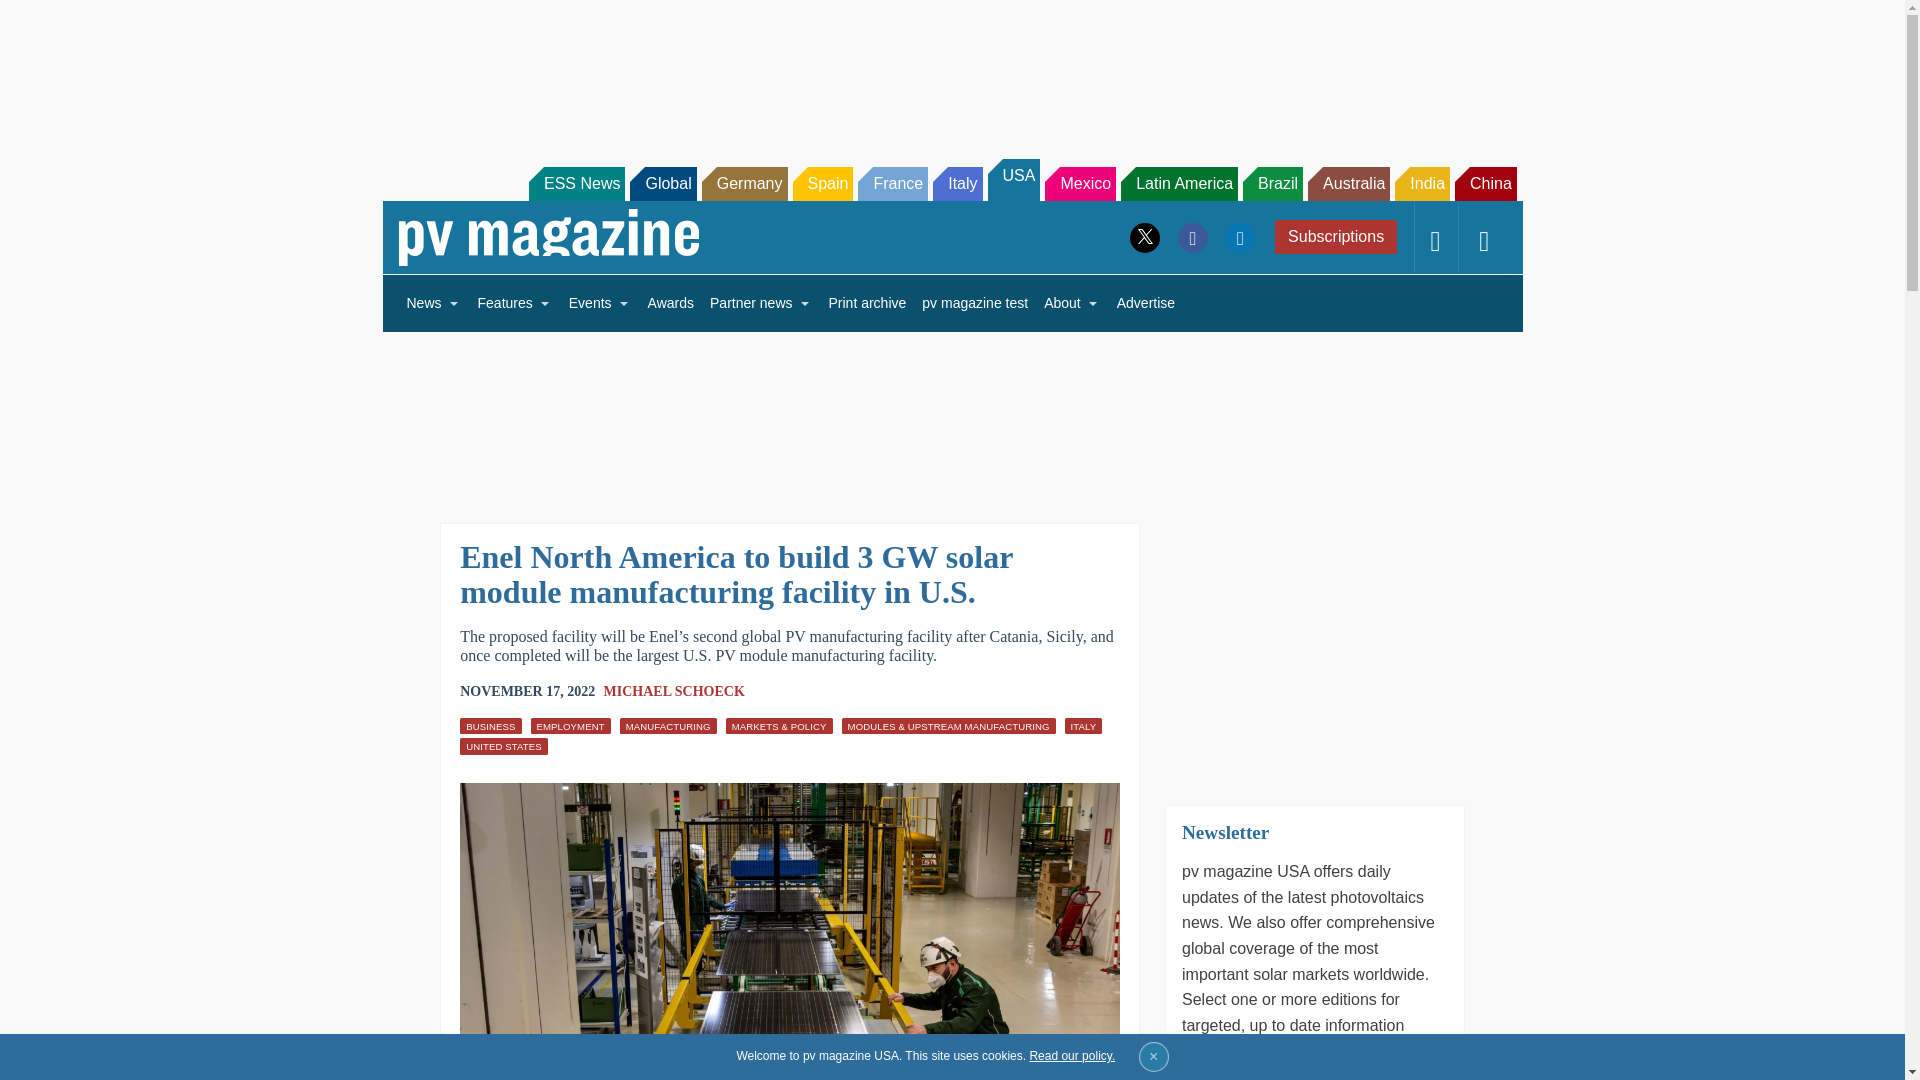 The height and width of the screenshot is (1080, 1920). Describe the element at coordinates (892, 184) in the screenshot. I see `France` at that location.